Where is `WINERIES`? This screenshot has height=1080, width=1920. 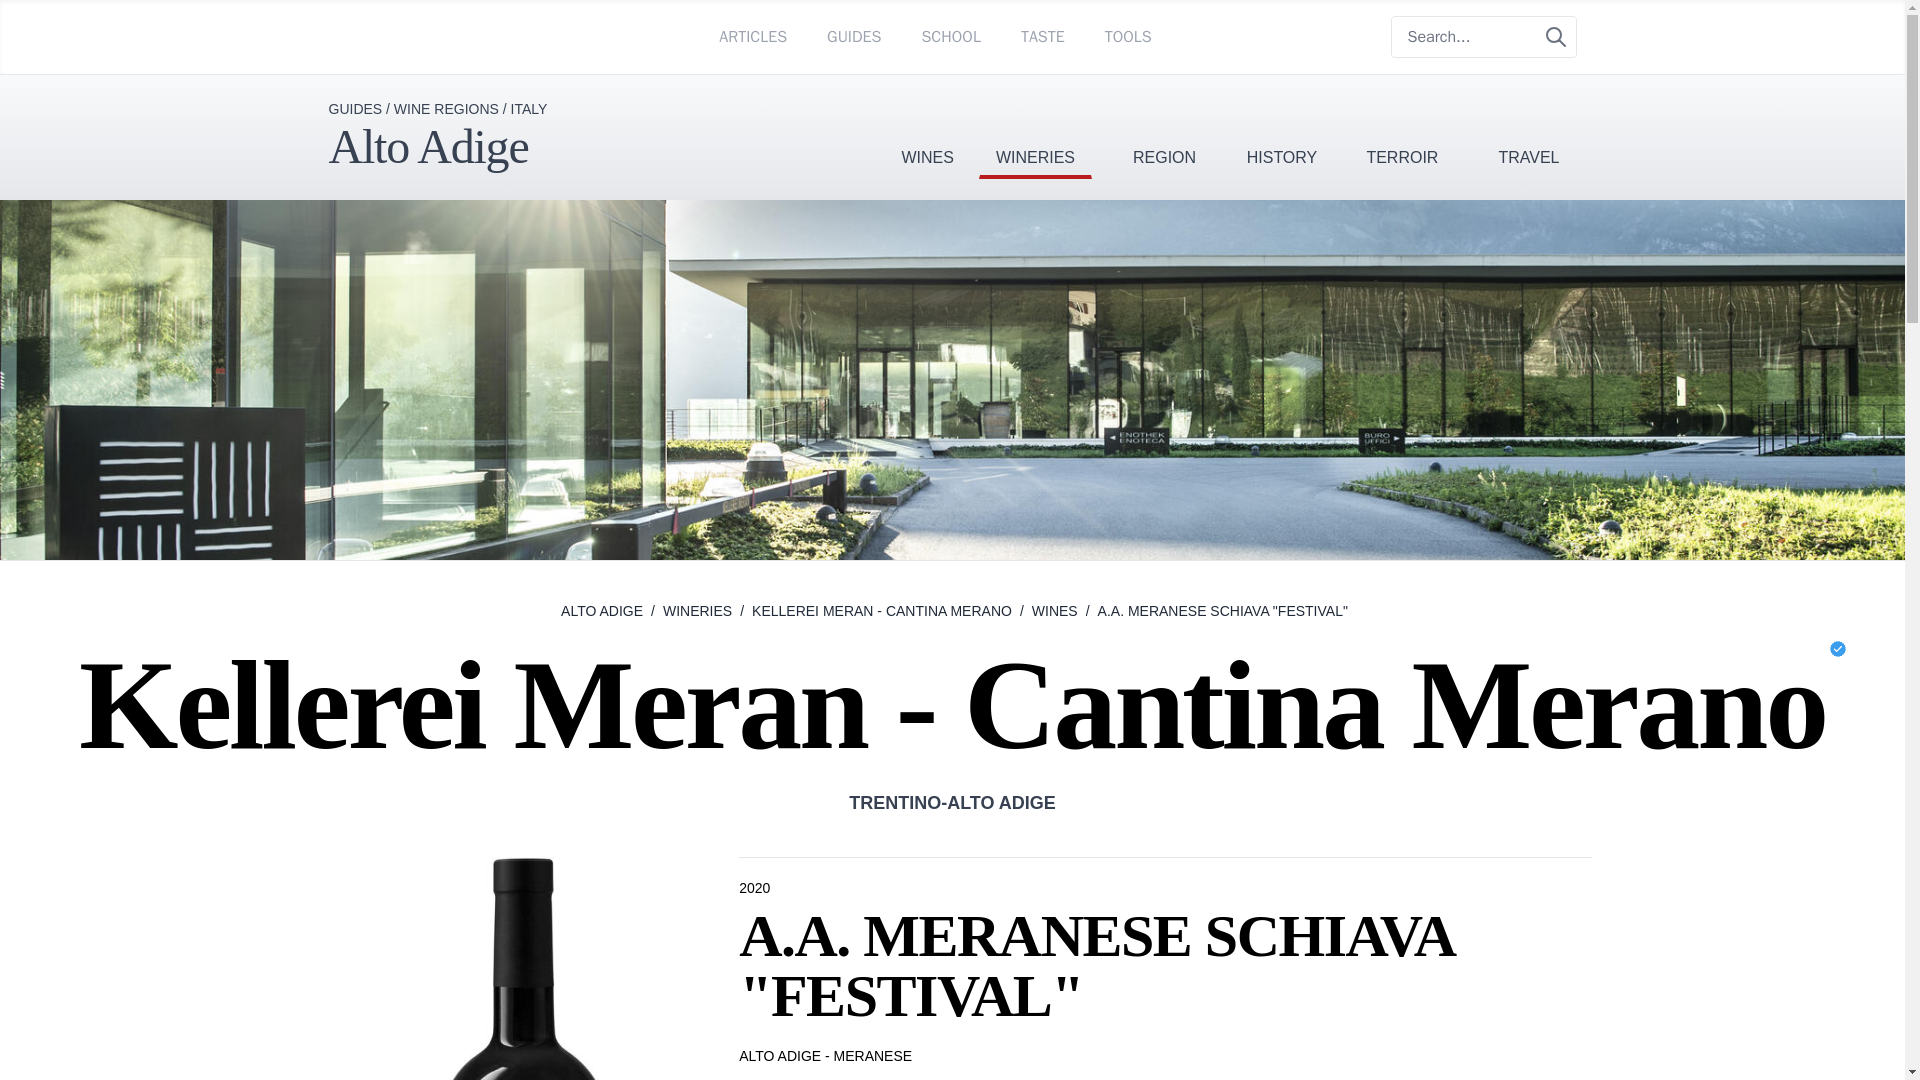 WINERIES is located at coordinates (1036, 126).